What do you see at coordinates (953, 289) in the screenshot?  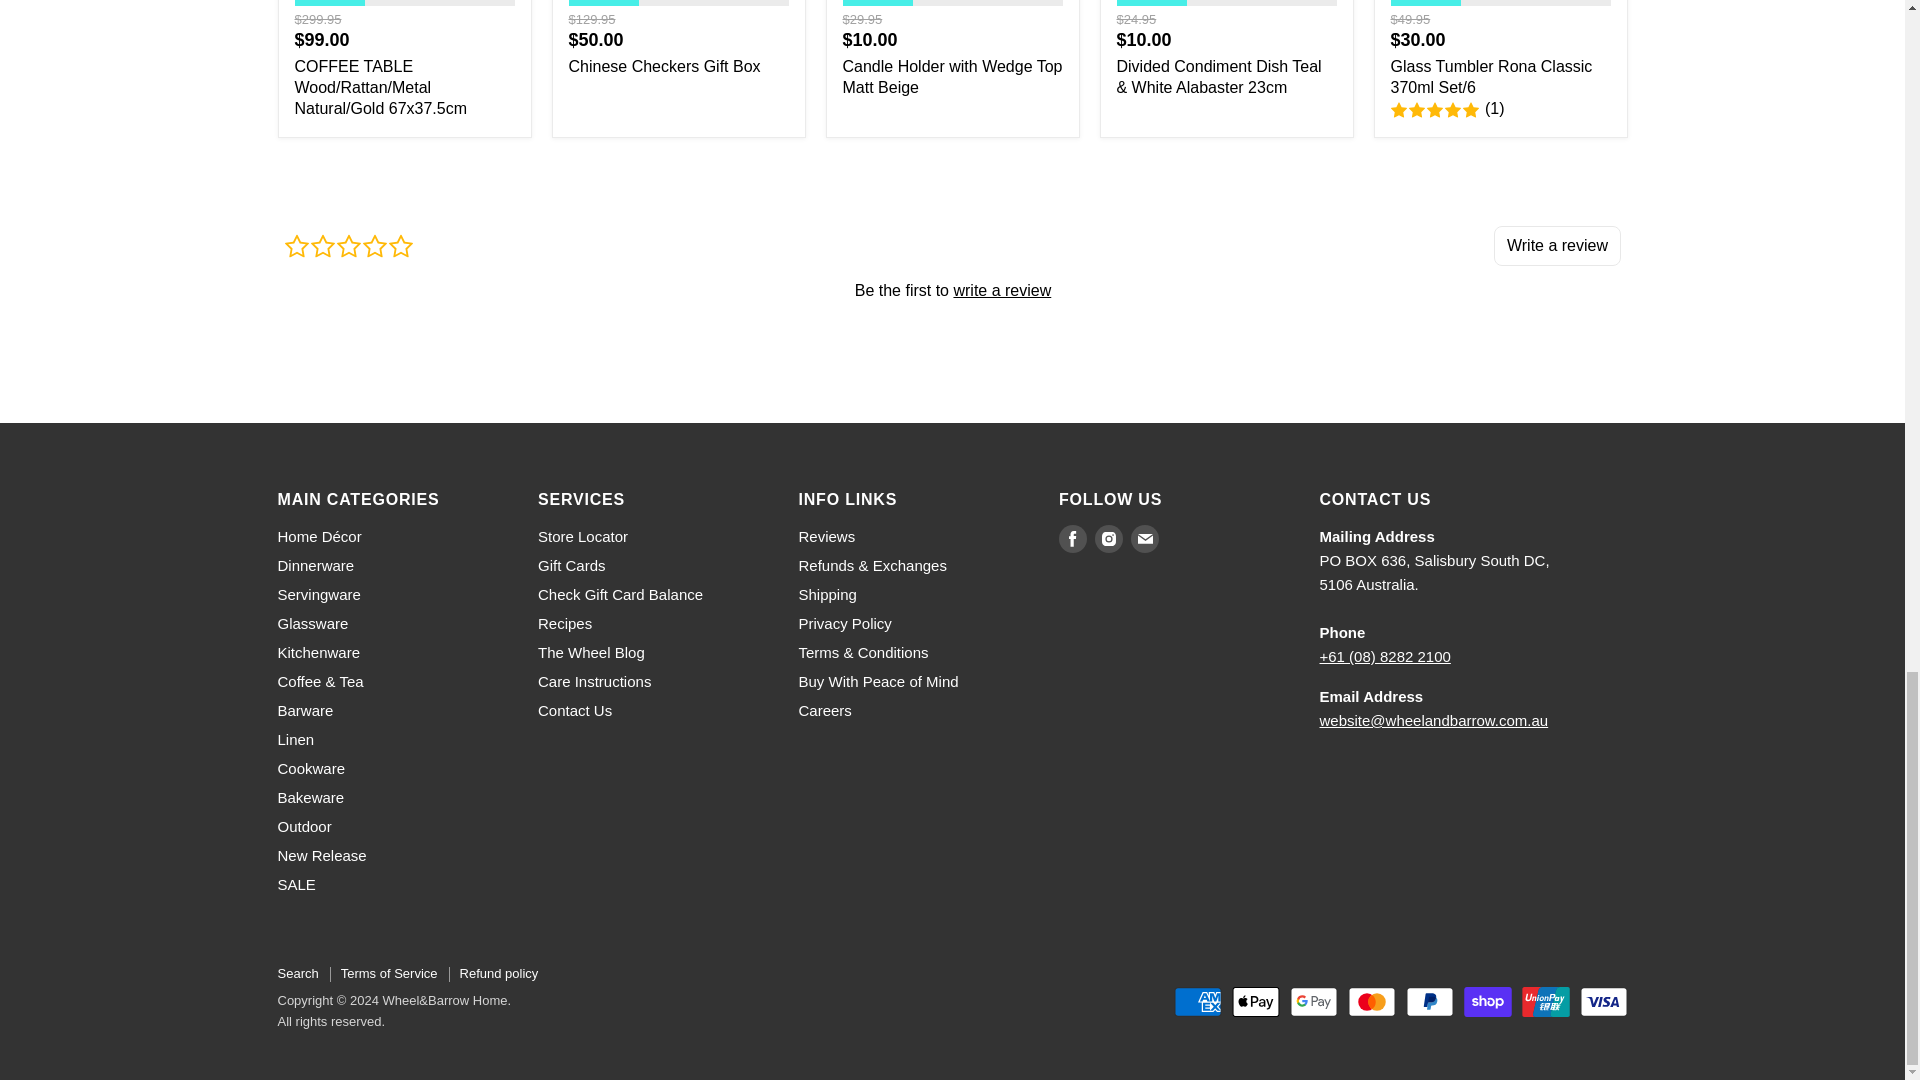 I see `Product reviews widget` at bounding box center [953, 289].